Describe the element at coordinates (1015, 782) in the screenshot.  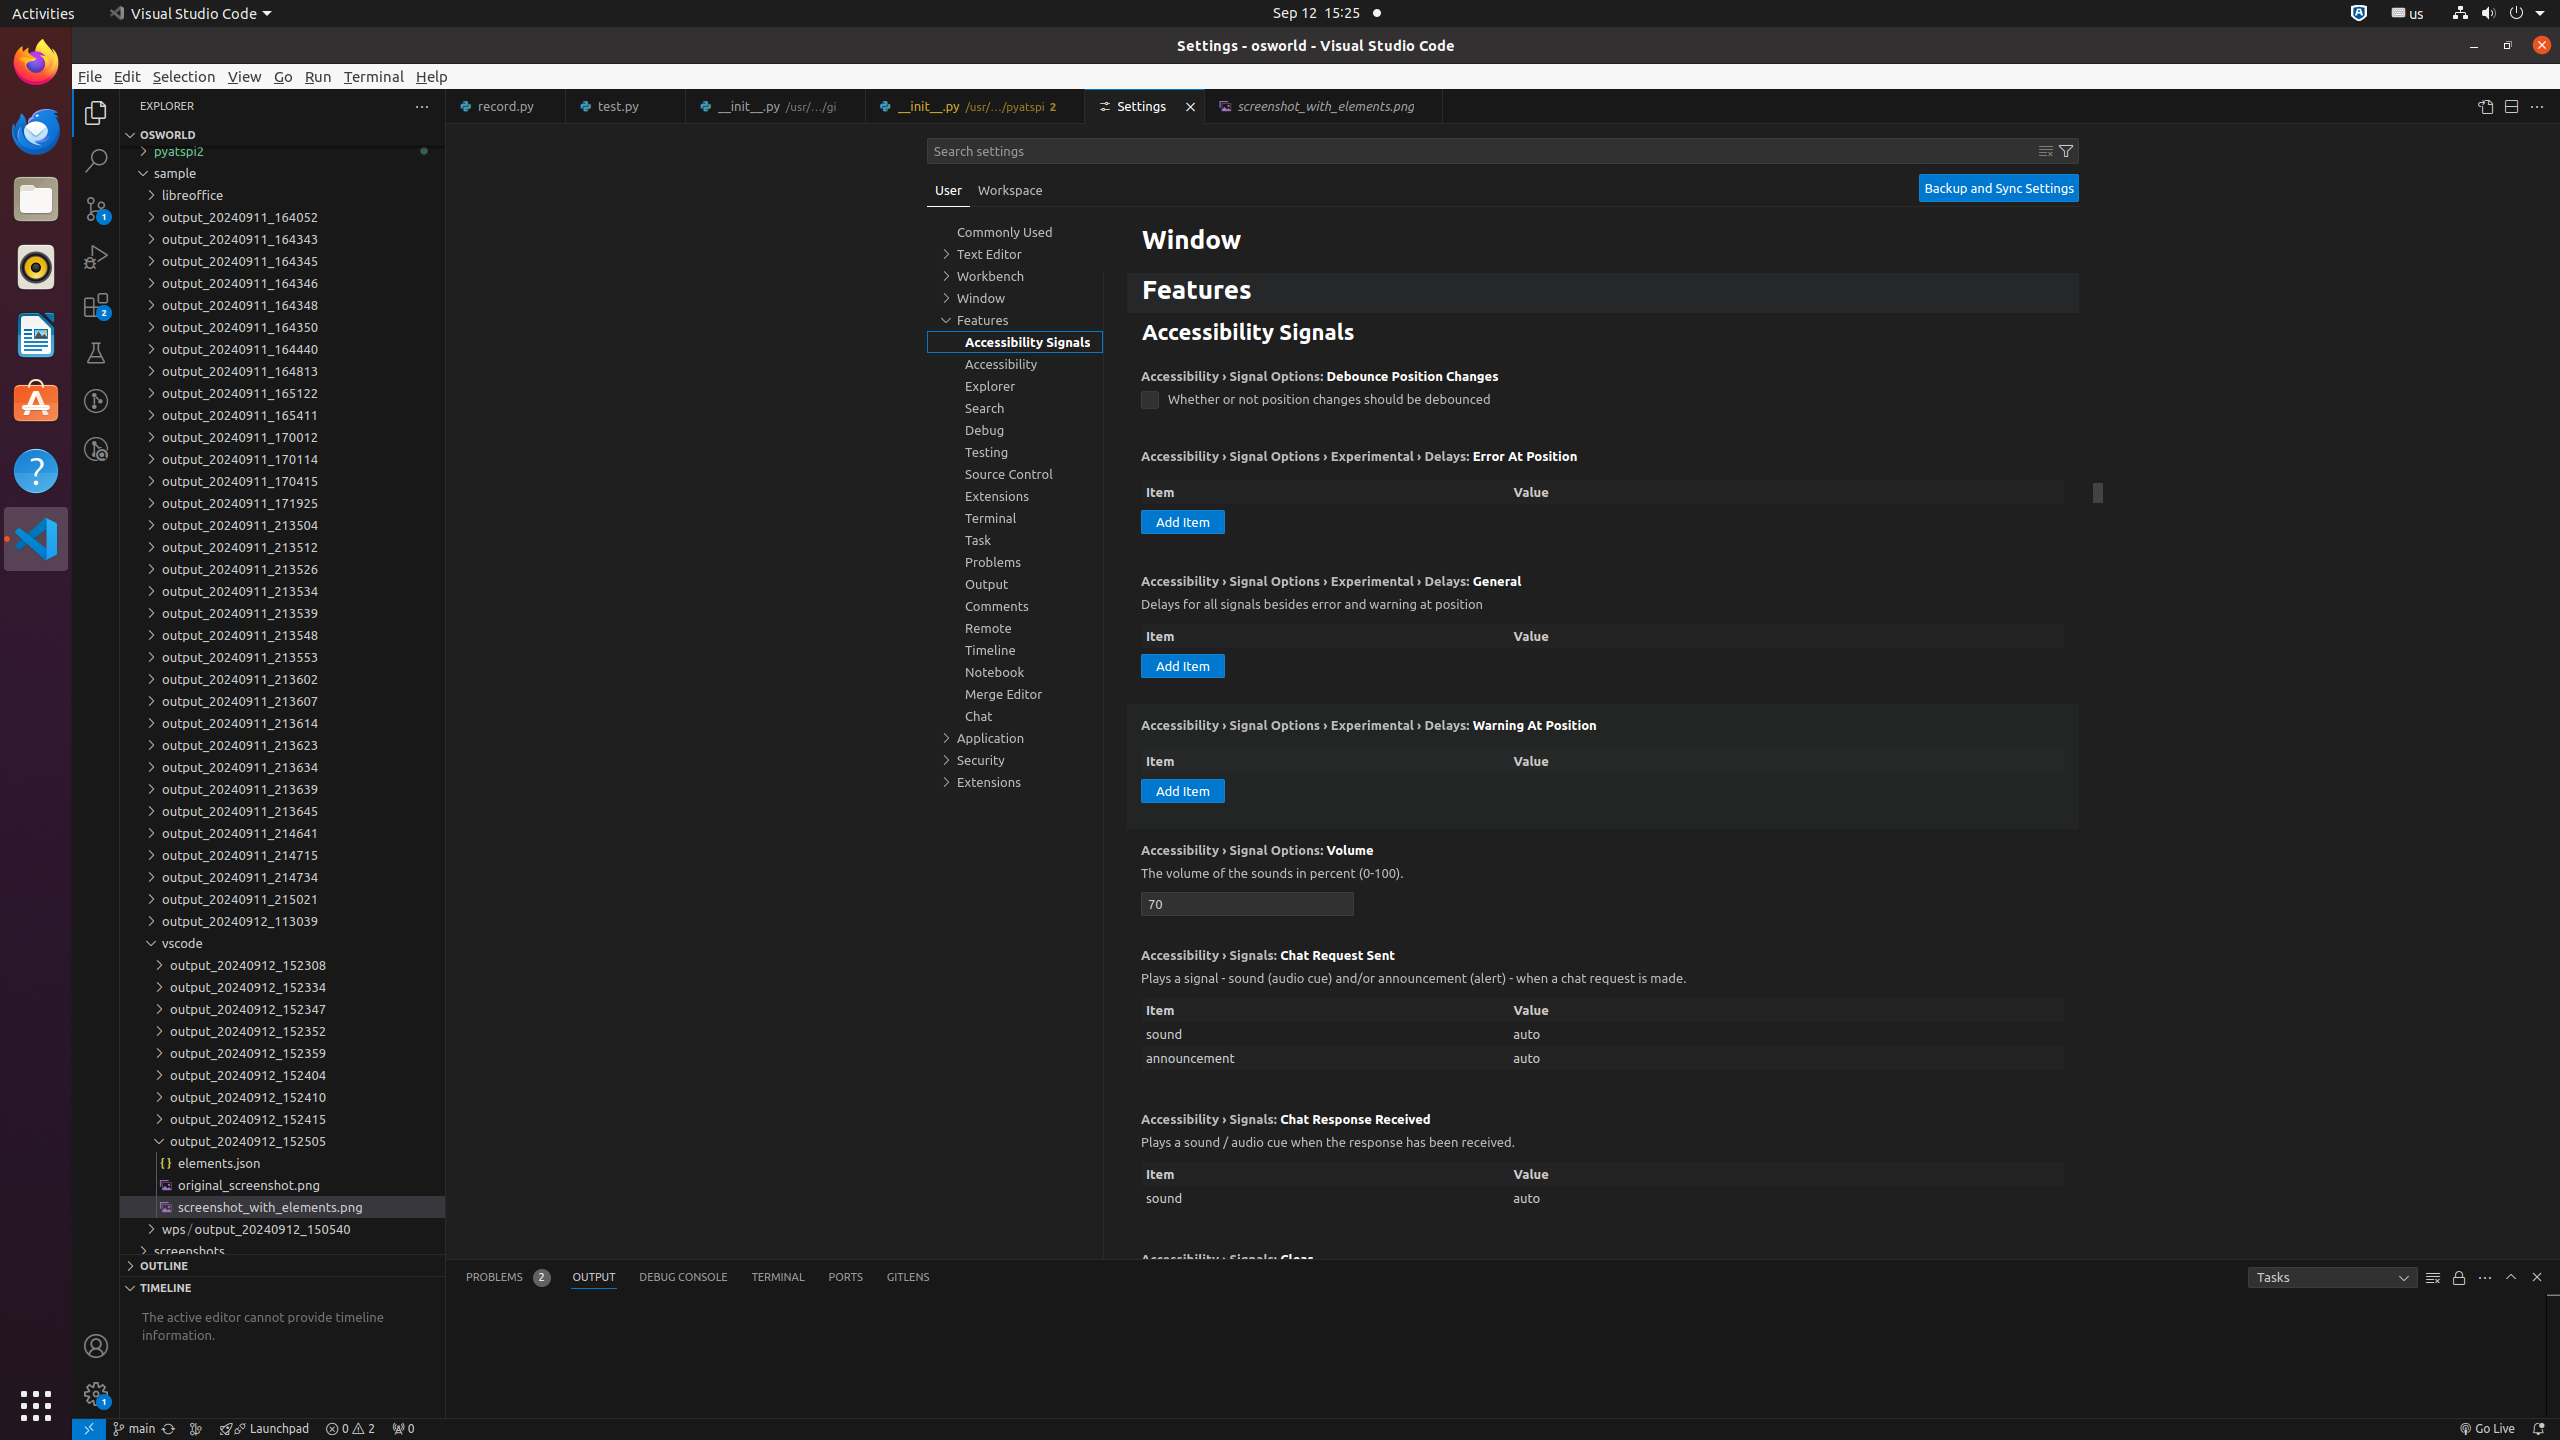
I see `Extensions, group` at that location.